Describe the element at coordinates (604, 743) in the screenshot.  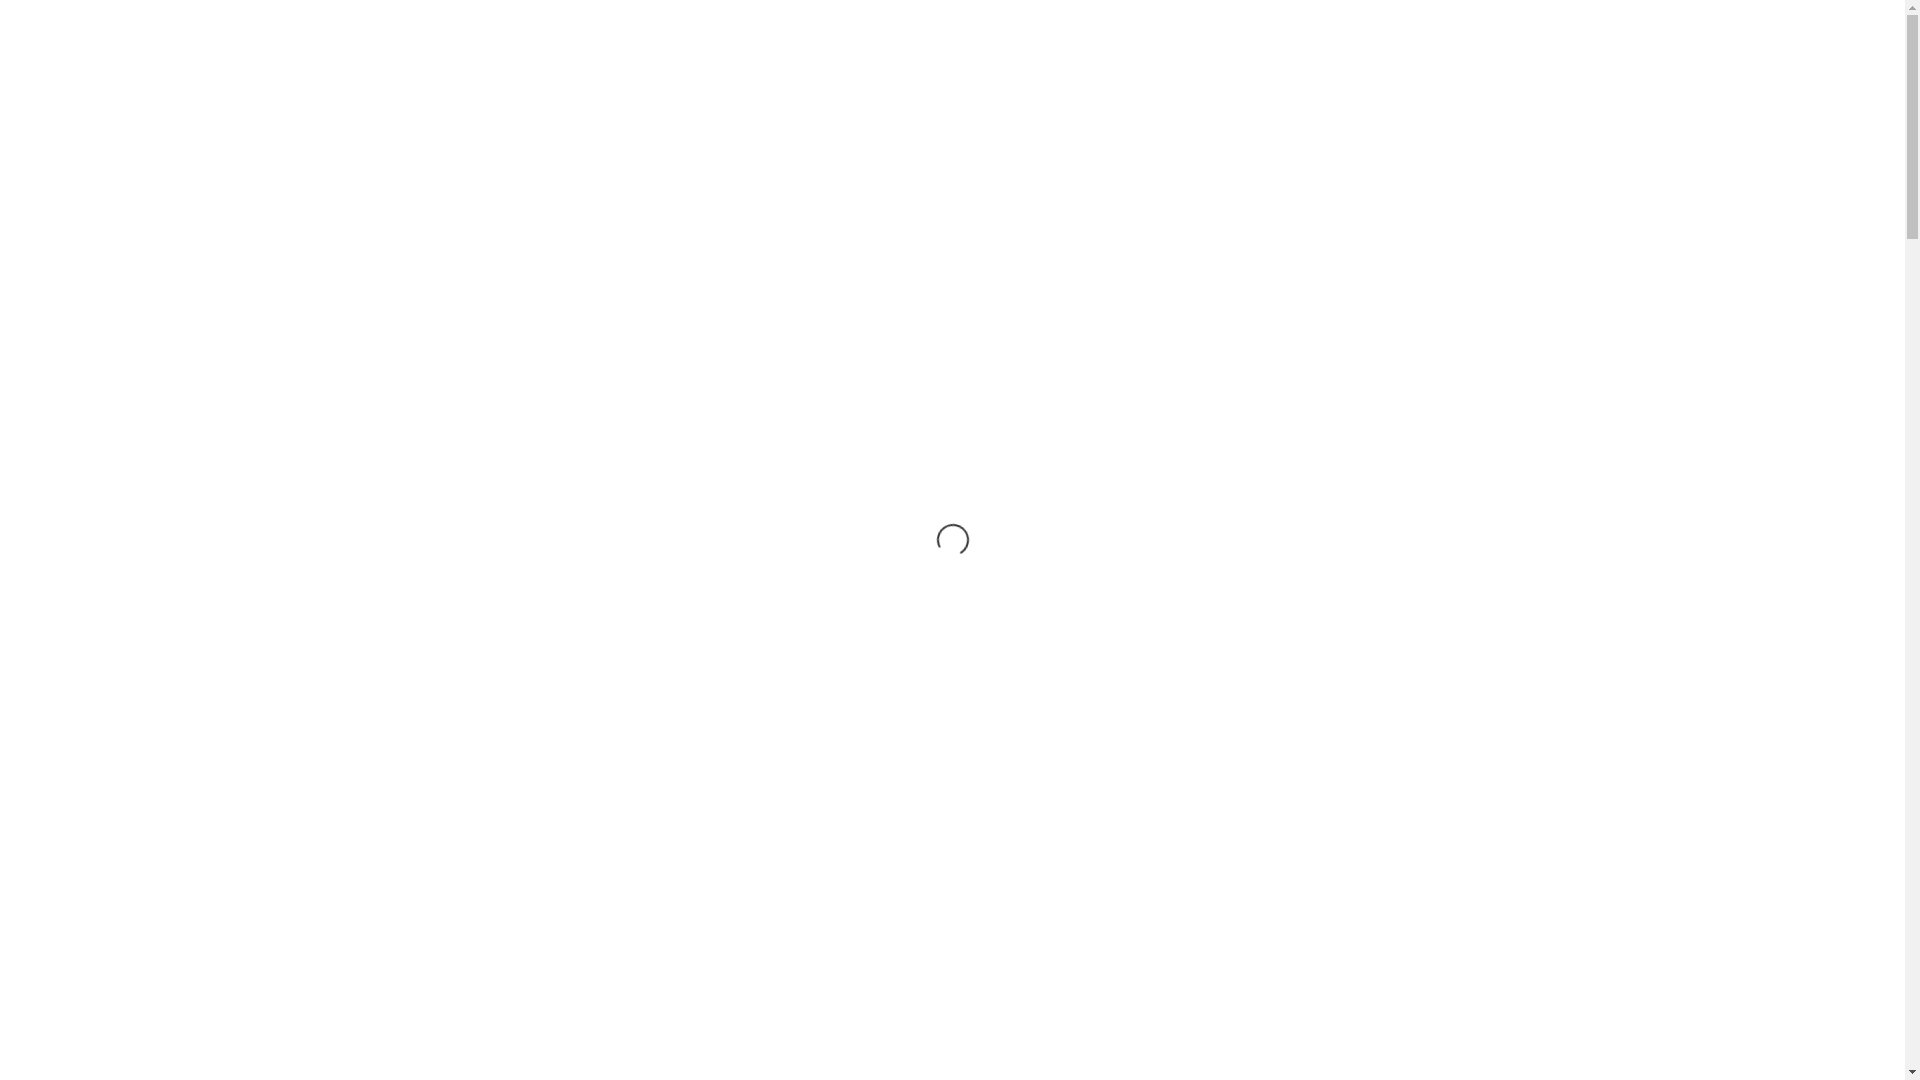
I see `SEE MORE` at that location.